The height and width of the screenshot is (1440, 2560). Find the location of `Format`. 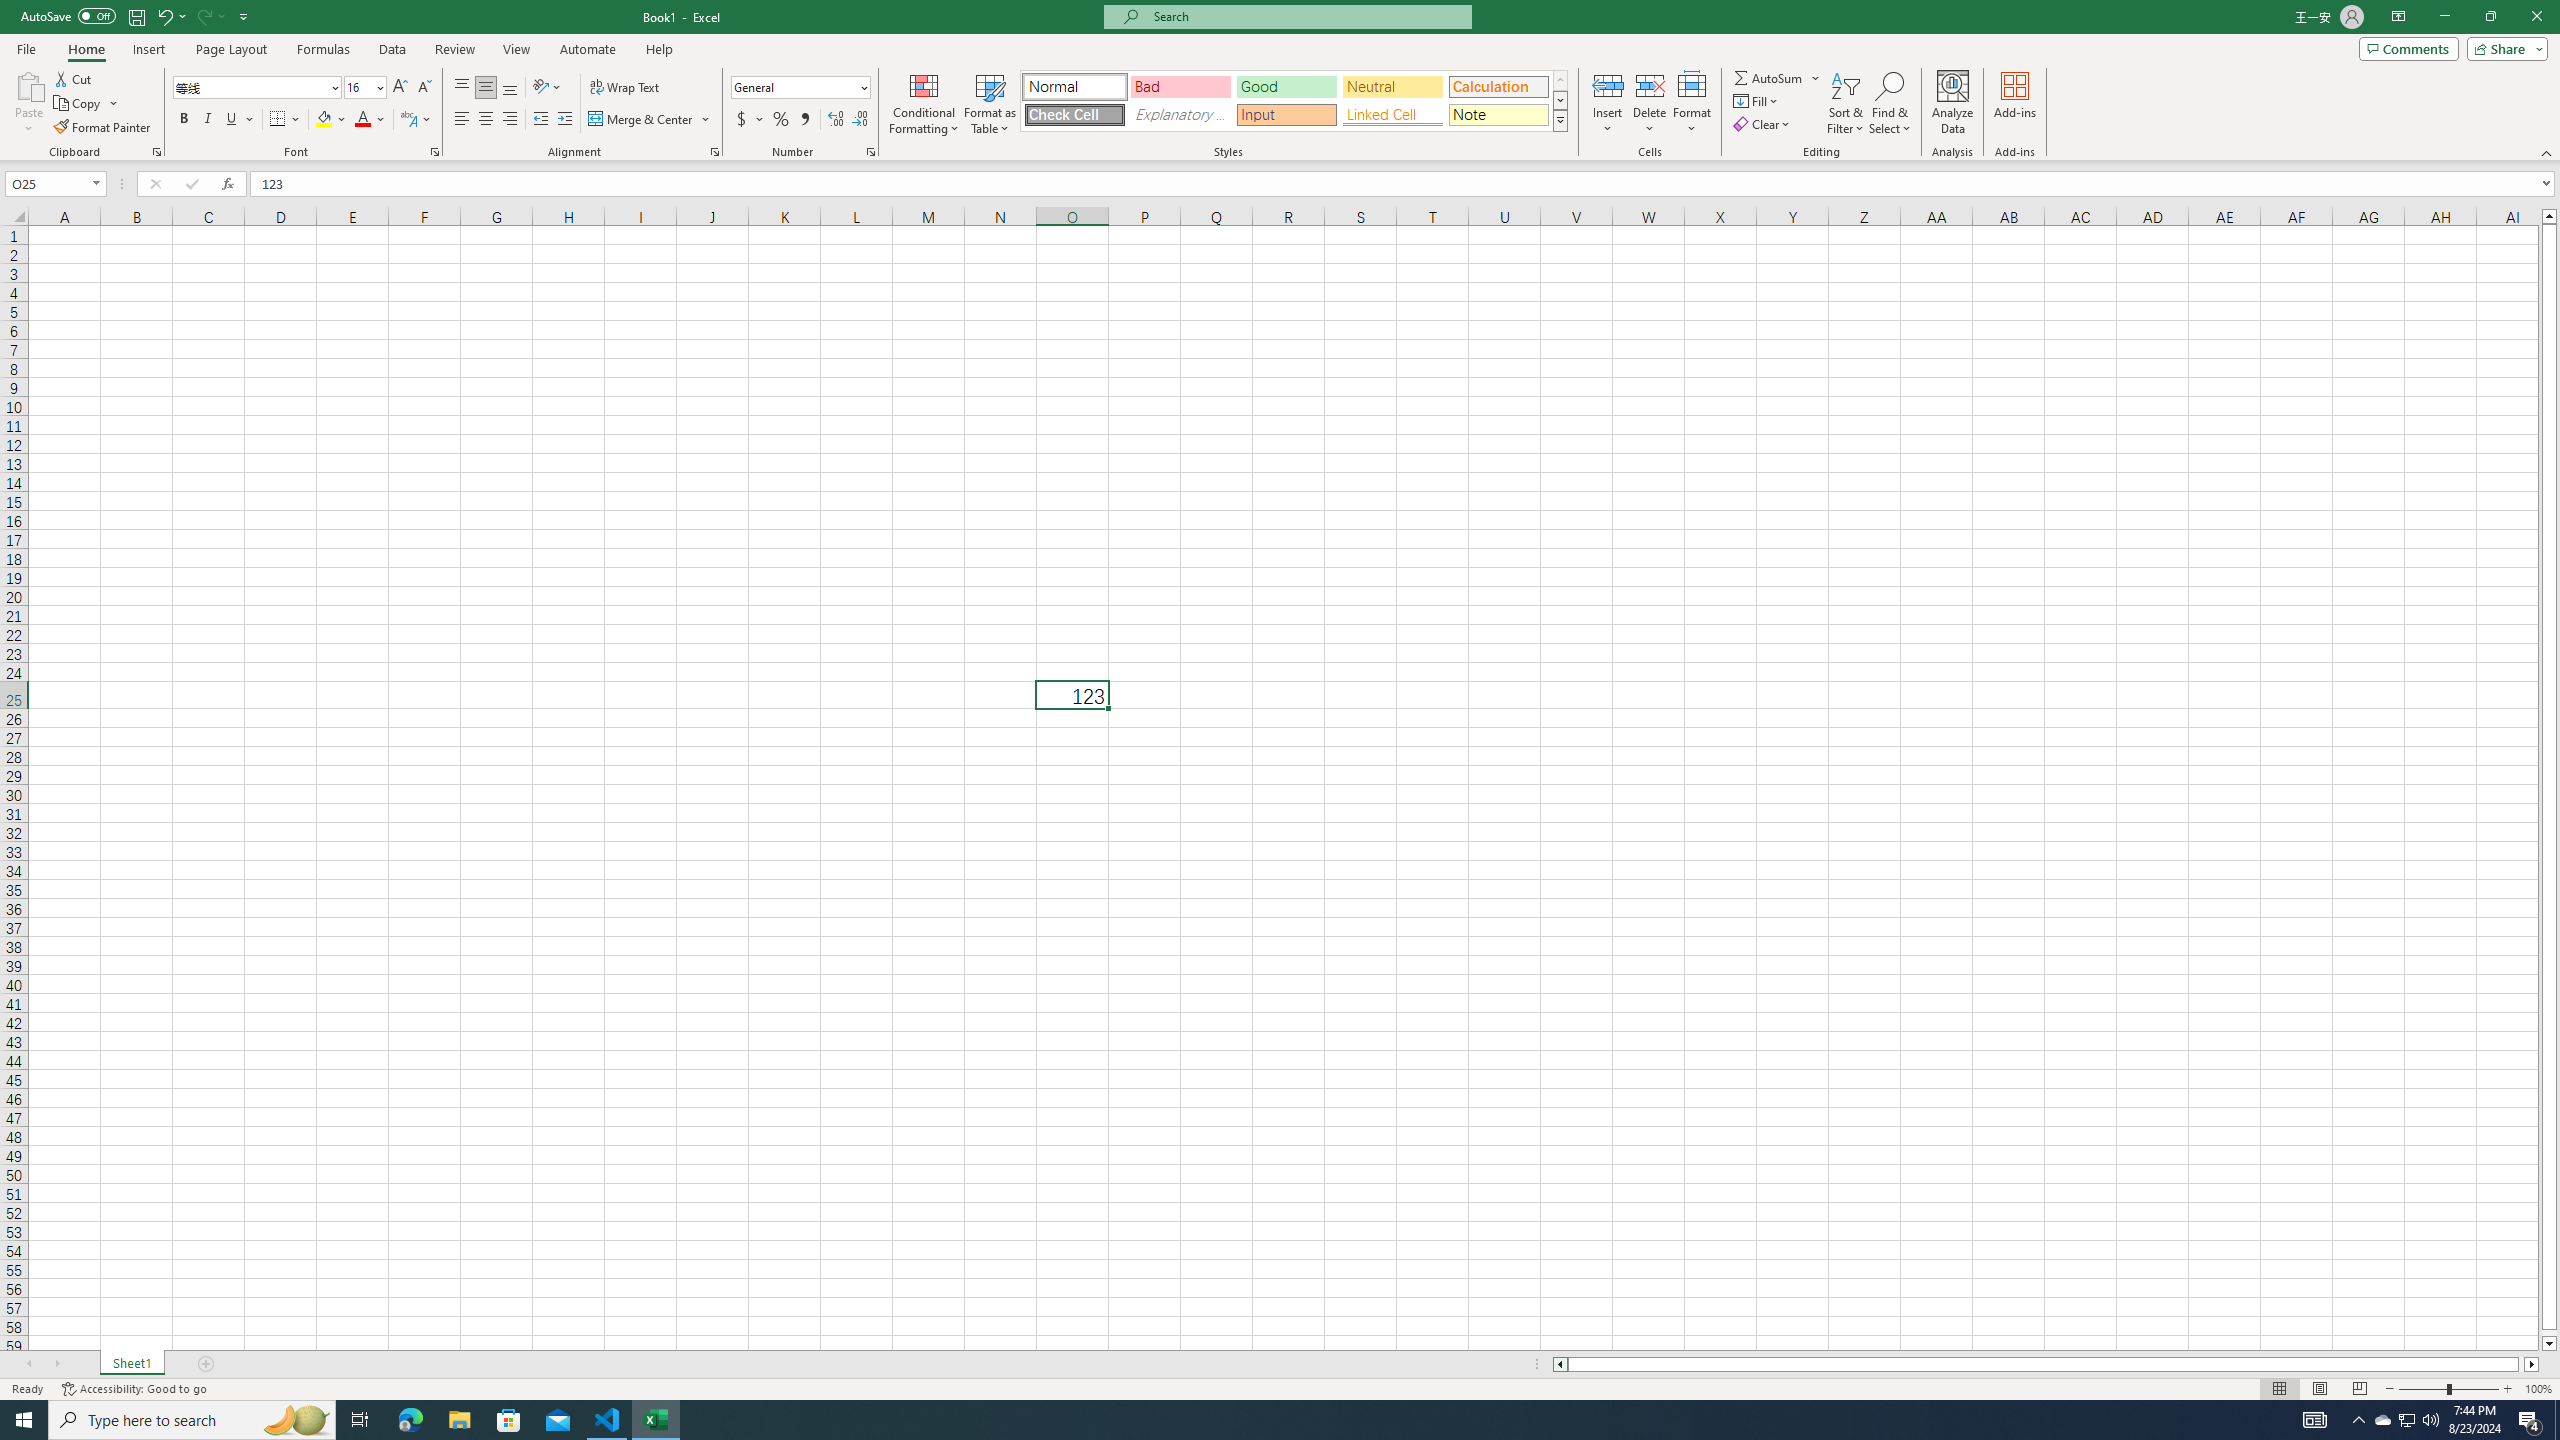

Format is located at coordinates (1693, 103).